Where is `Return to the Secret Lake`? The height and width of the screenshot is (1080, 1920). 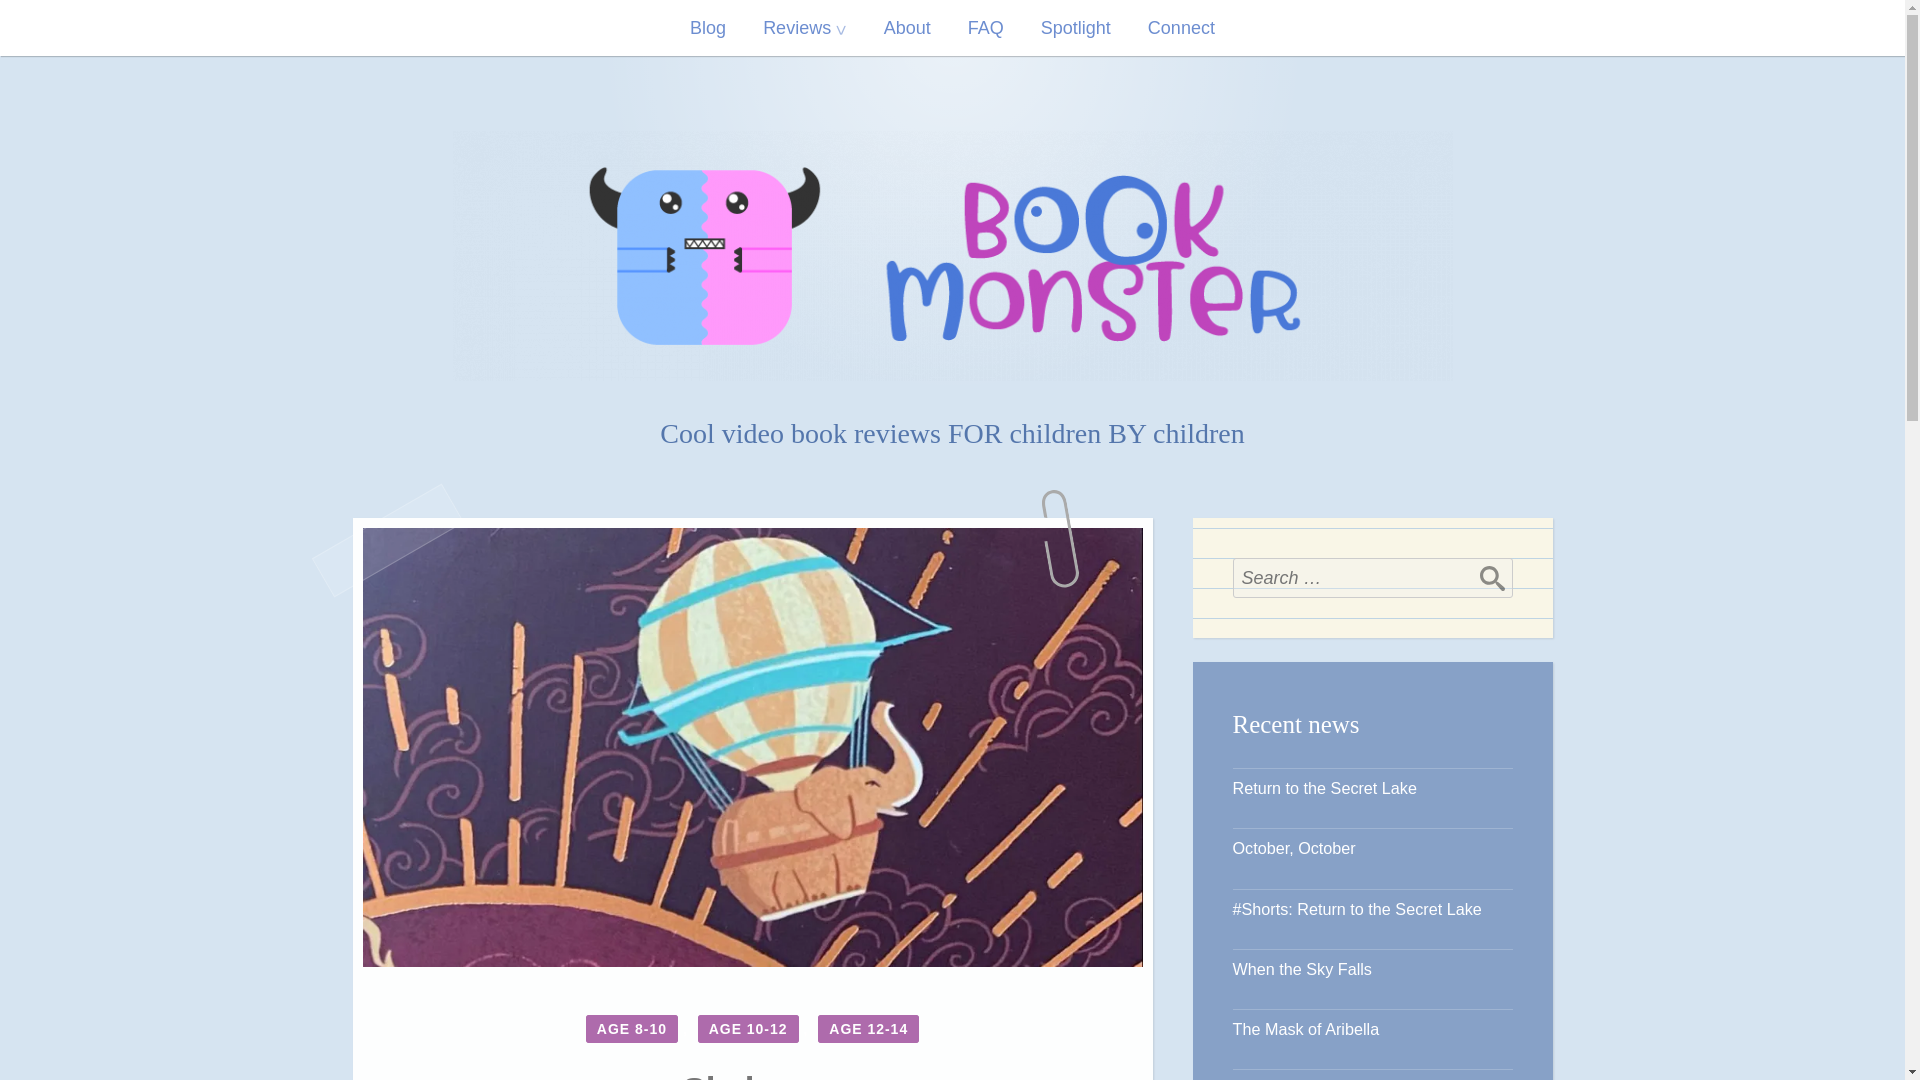
Return to the Secret Lake is located at coordinates (1324, 788).